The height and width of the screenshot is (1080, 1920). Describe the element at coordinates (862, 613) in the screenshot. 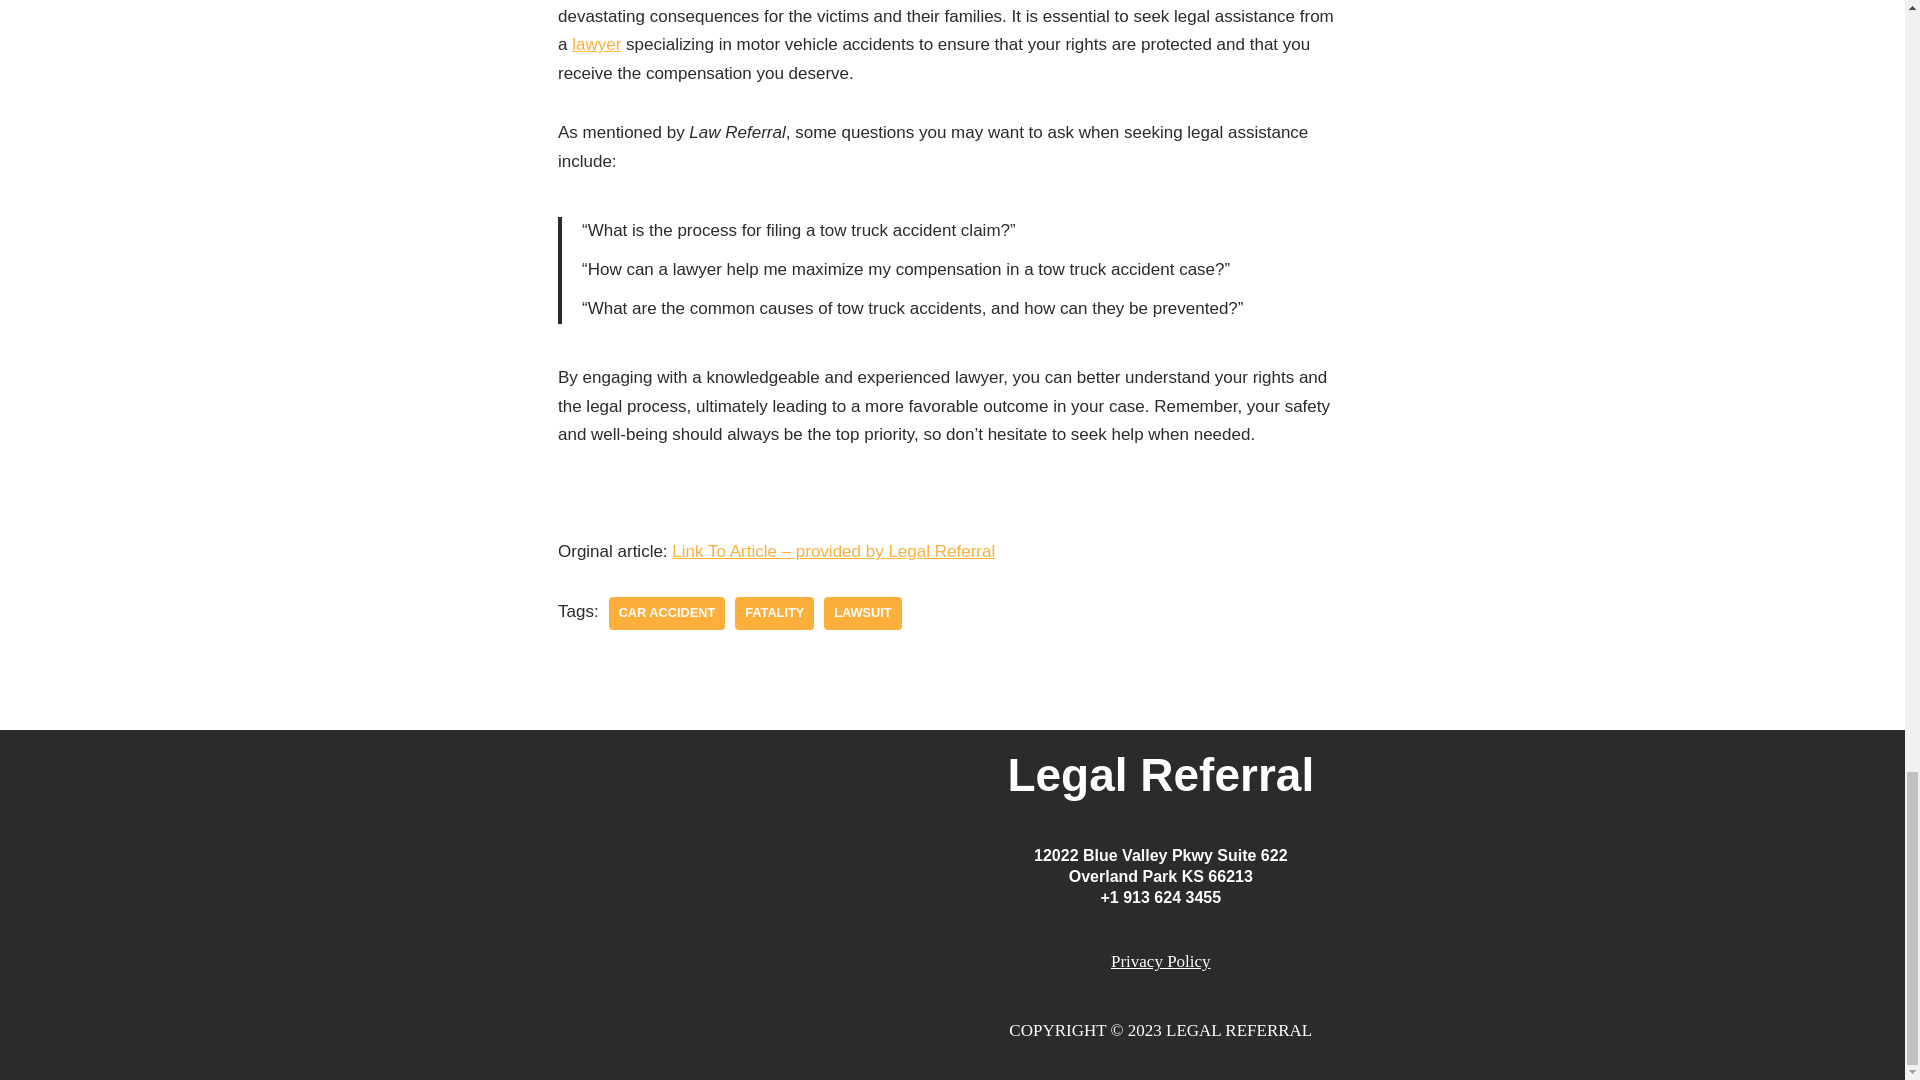

I see `LAWSUIT` at that location.